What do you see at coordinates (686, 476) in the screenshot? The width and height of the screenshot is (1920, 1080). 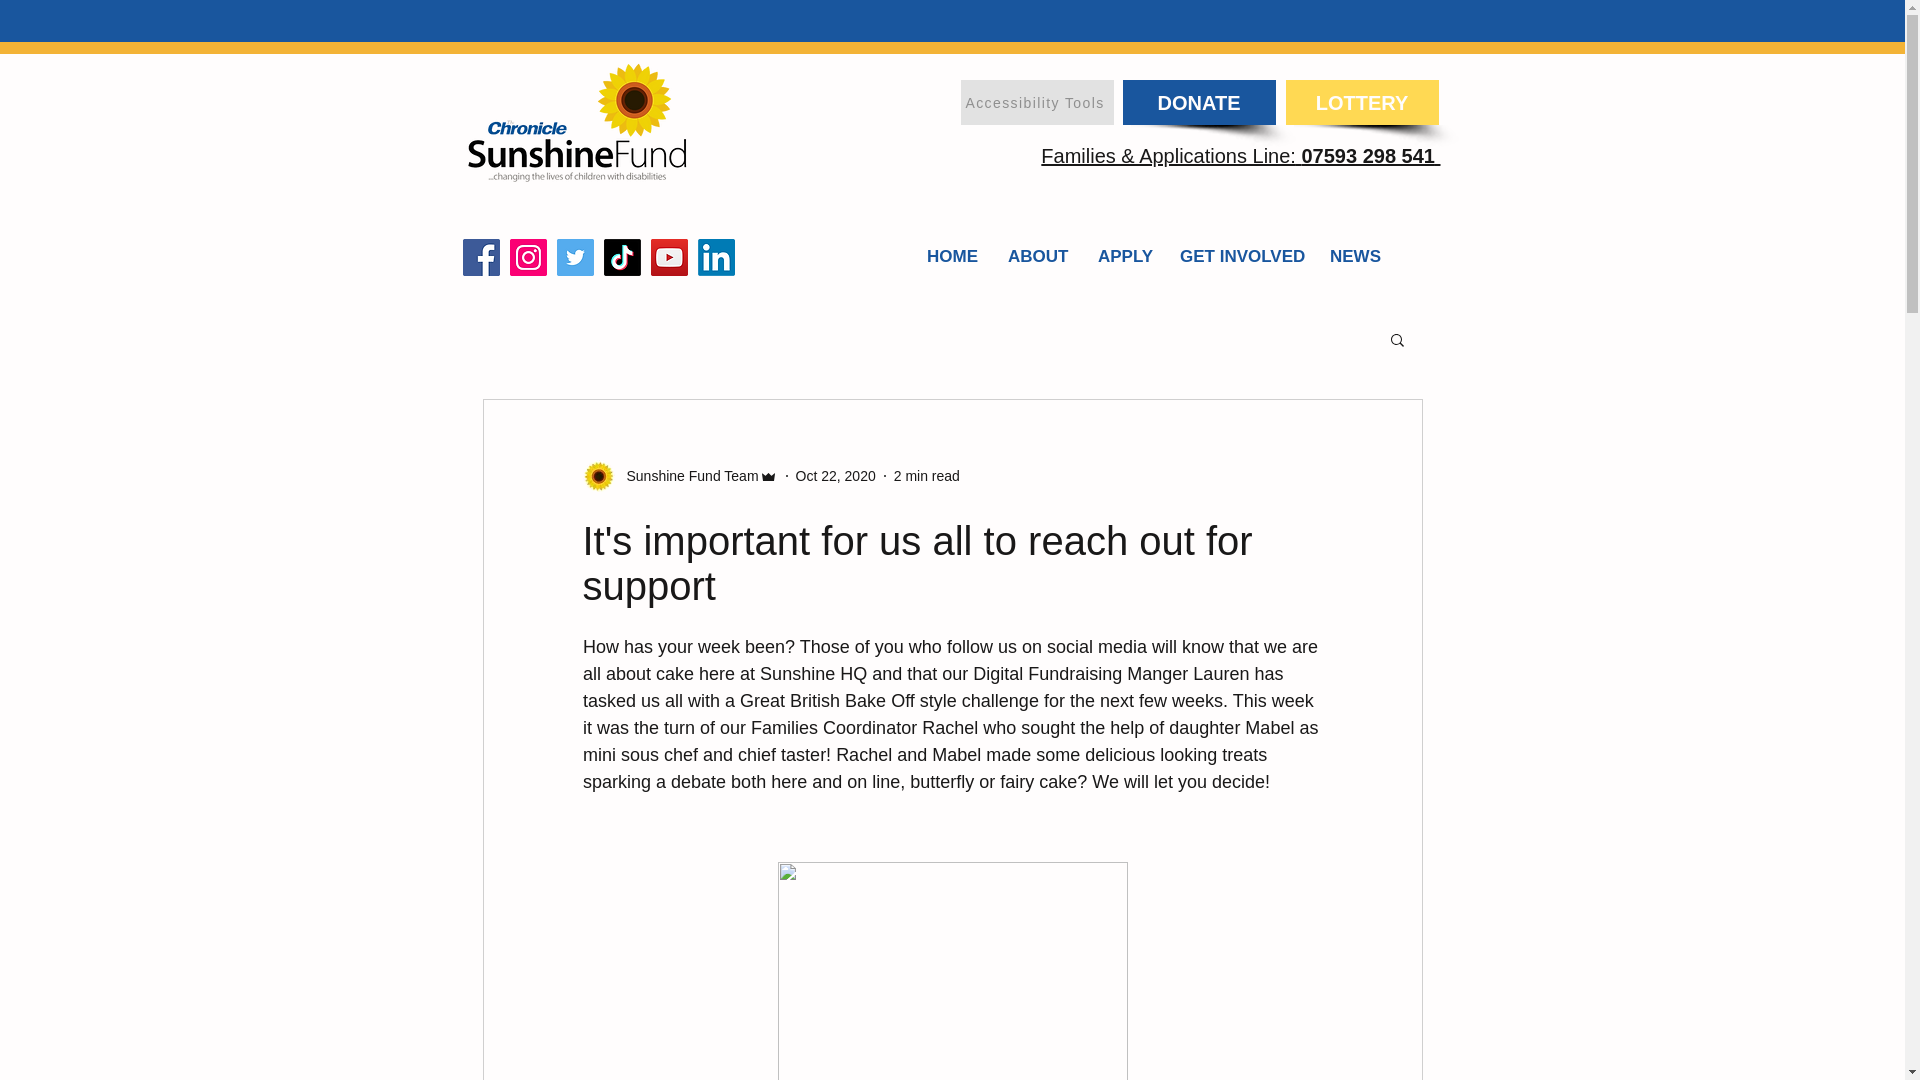 I see `Sunshine Fund Team` at bounding box center [686, 476].